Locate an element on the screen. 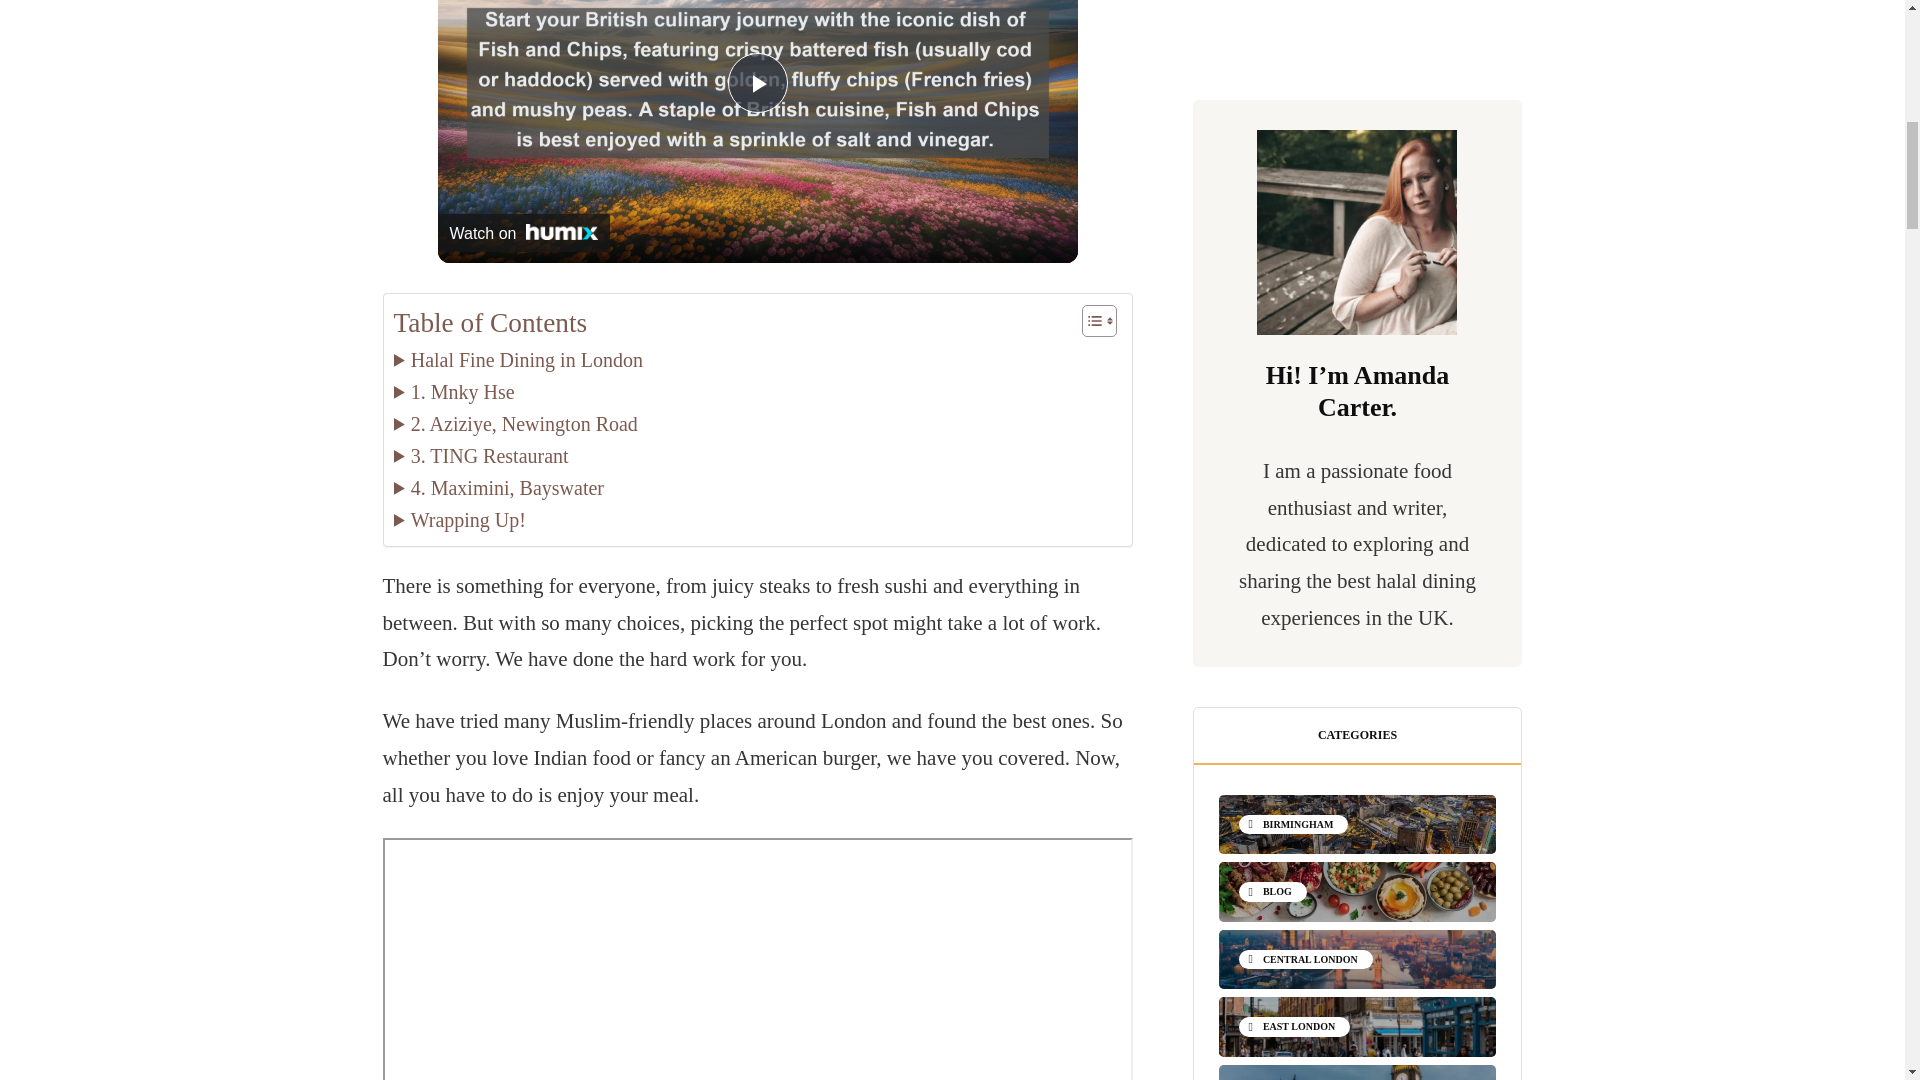  1. Mnky Hse is located at coordinates (454, 392).